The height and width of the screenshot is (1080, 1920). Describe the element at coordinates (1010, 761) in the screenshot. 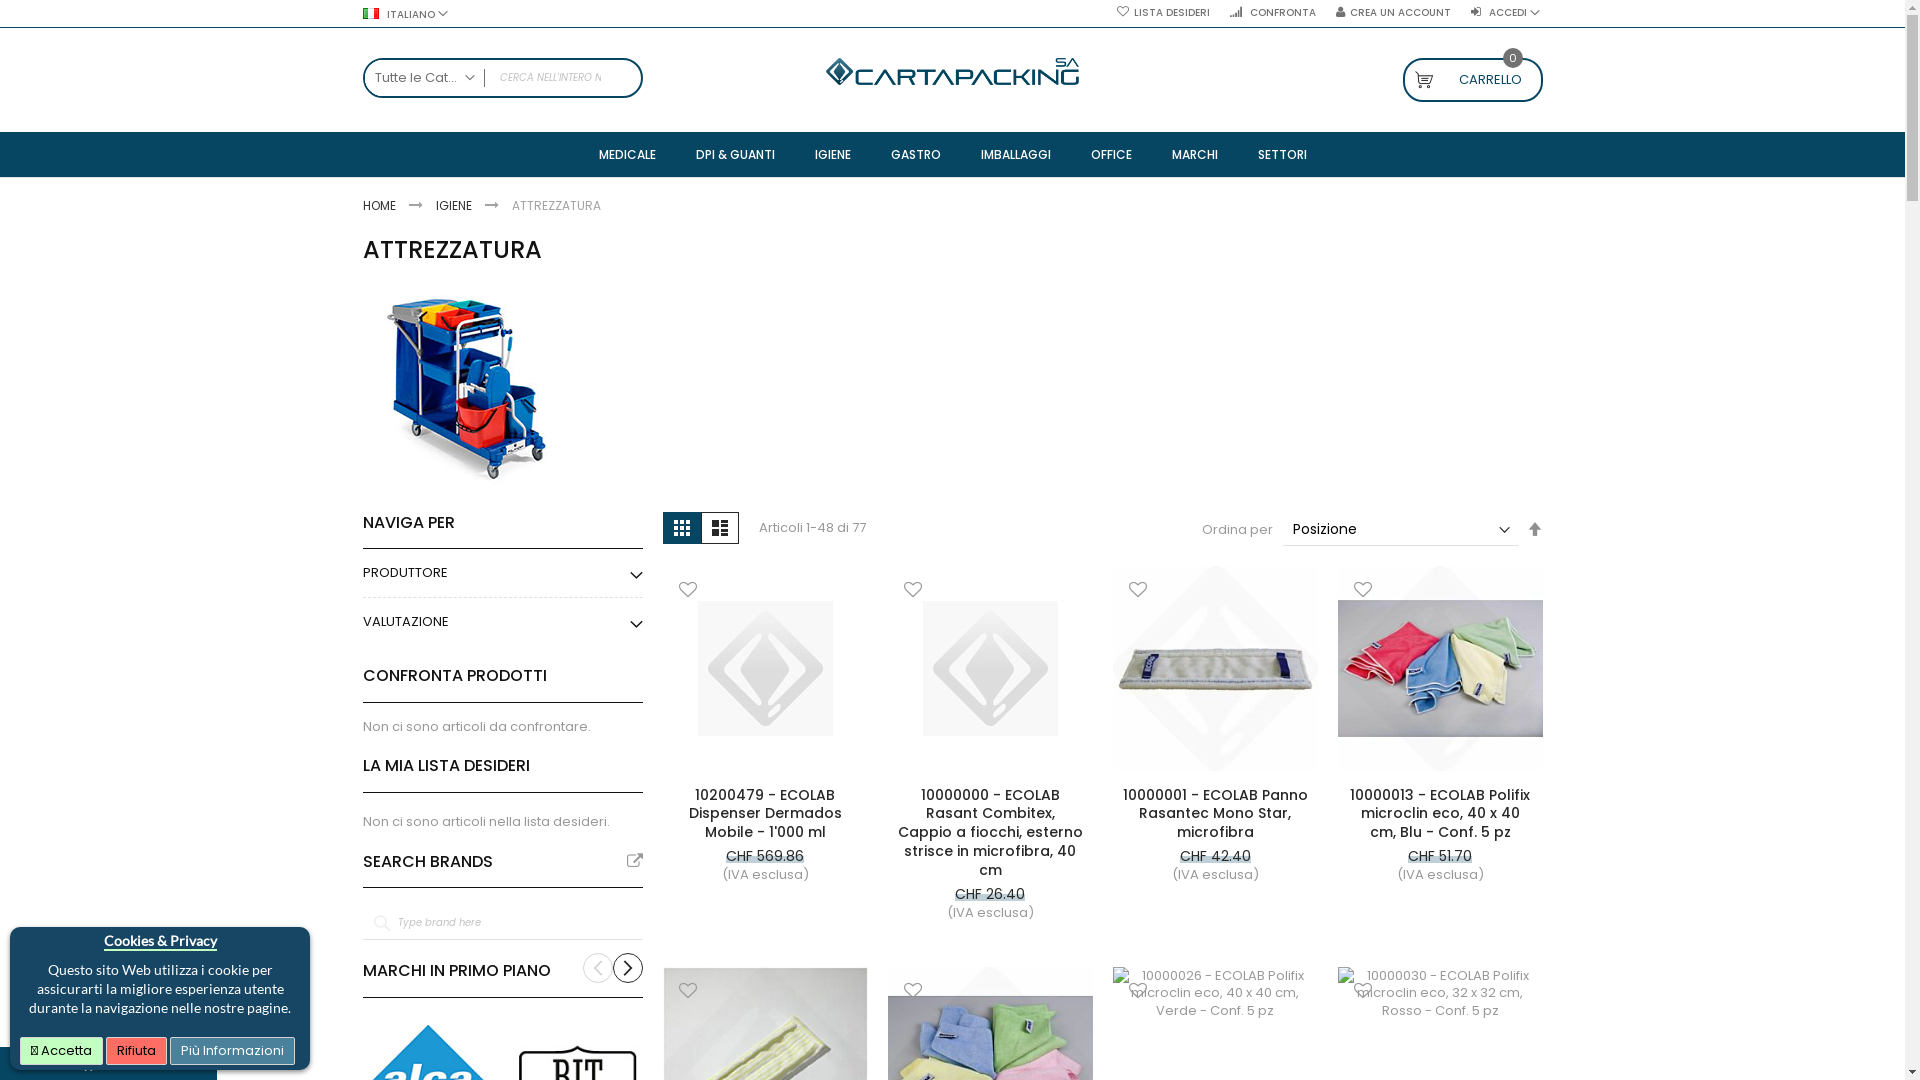

I see `AGGIUNGI AL CARRELLO` at that location.